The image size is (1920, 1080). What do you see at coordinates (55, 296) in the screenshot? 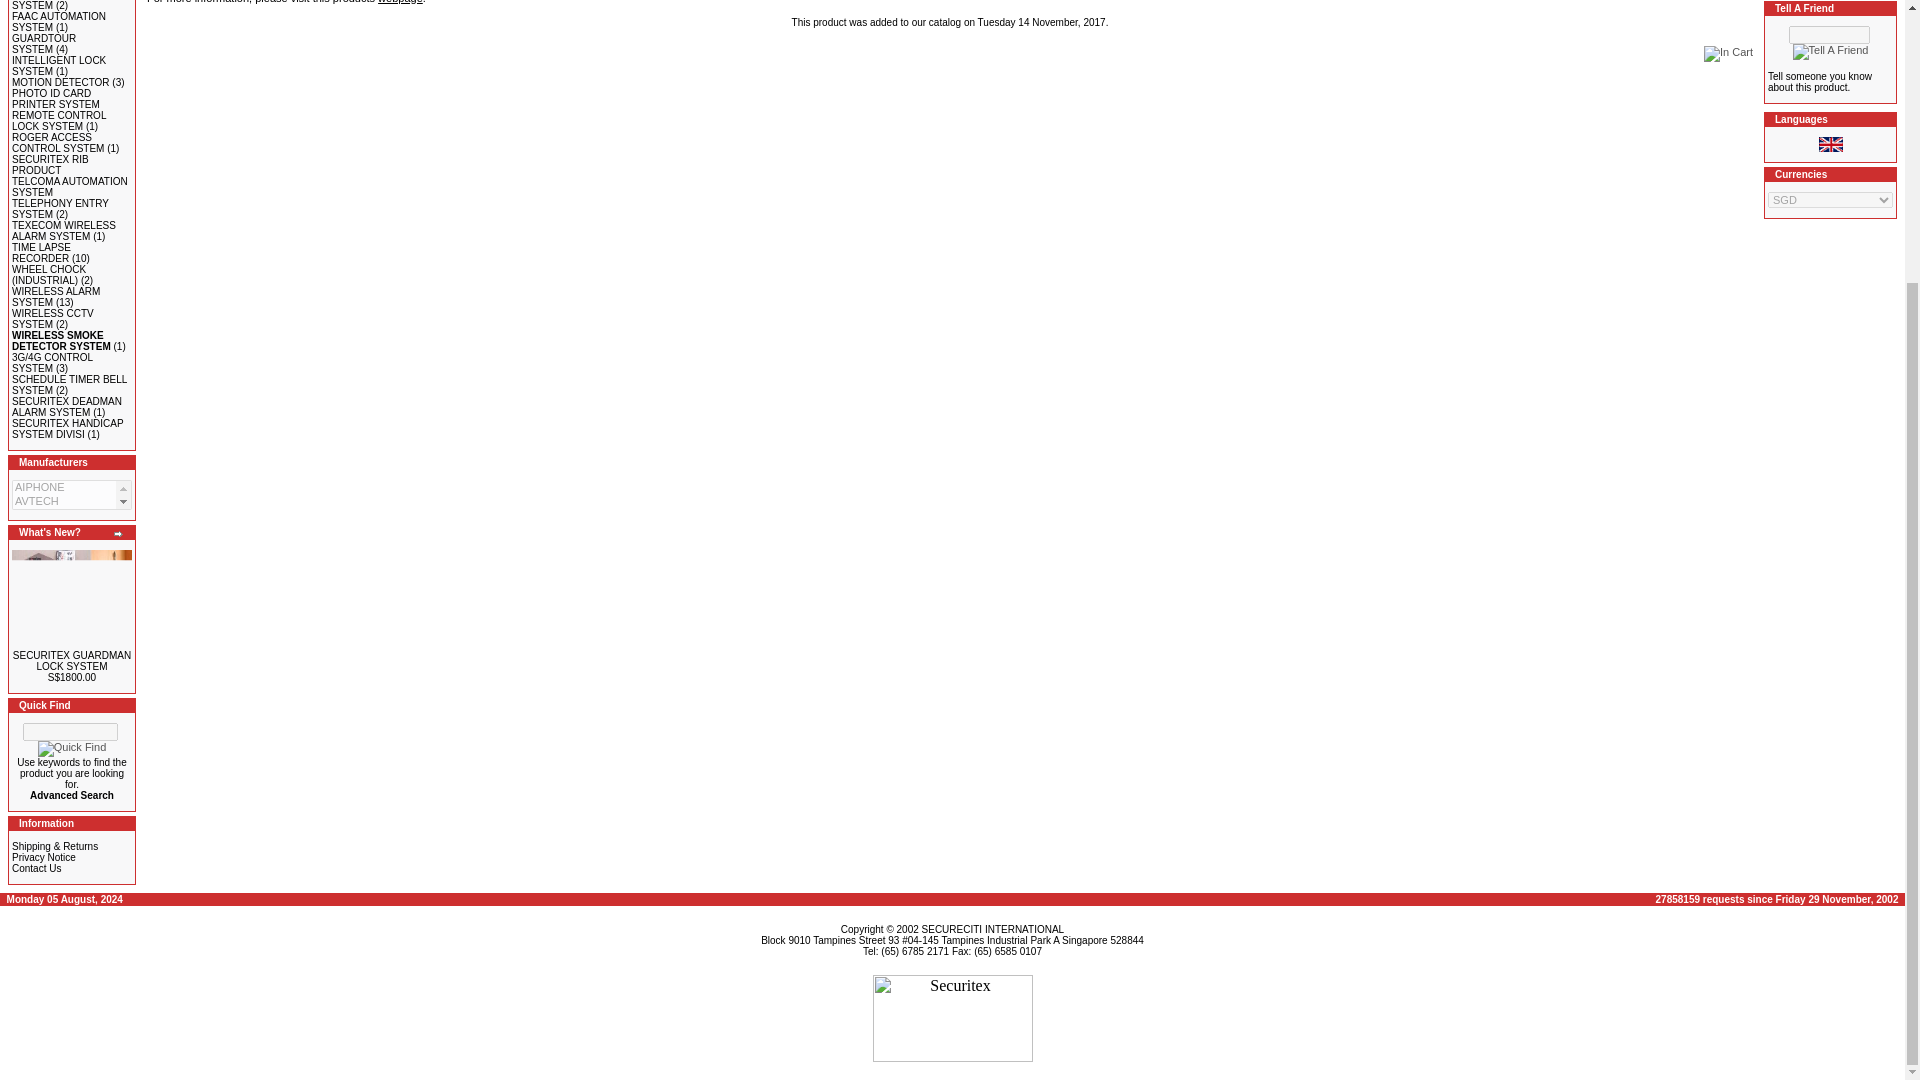
I see `WIRELESS ALARM SYSTEM` at bounding box center [55, 296].